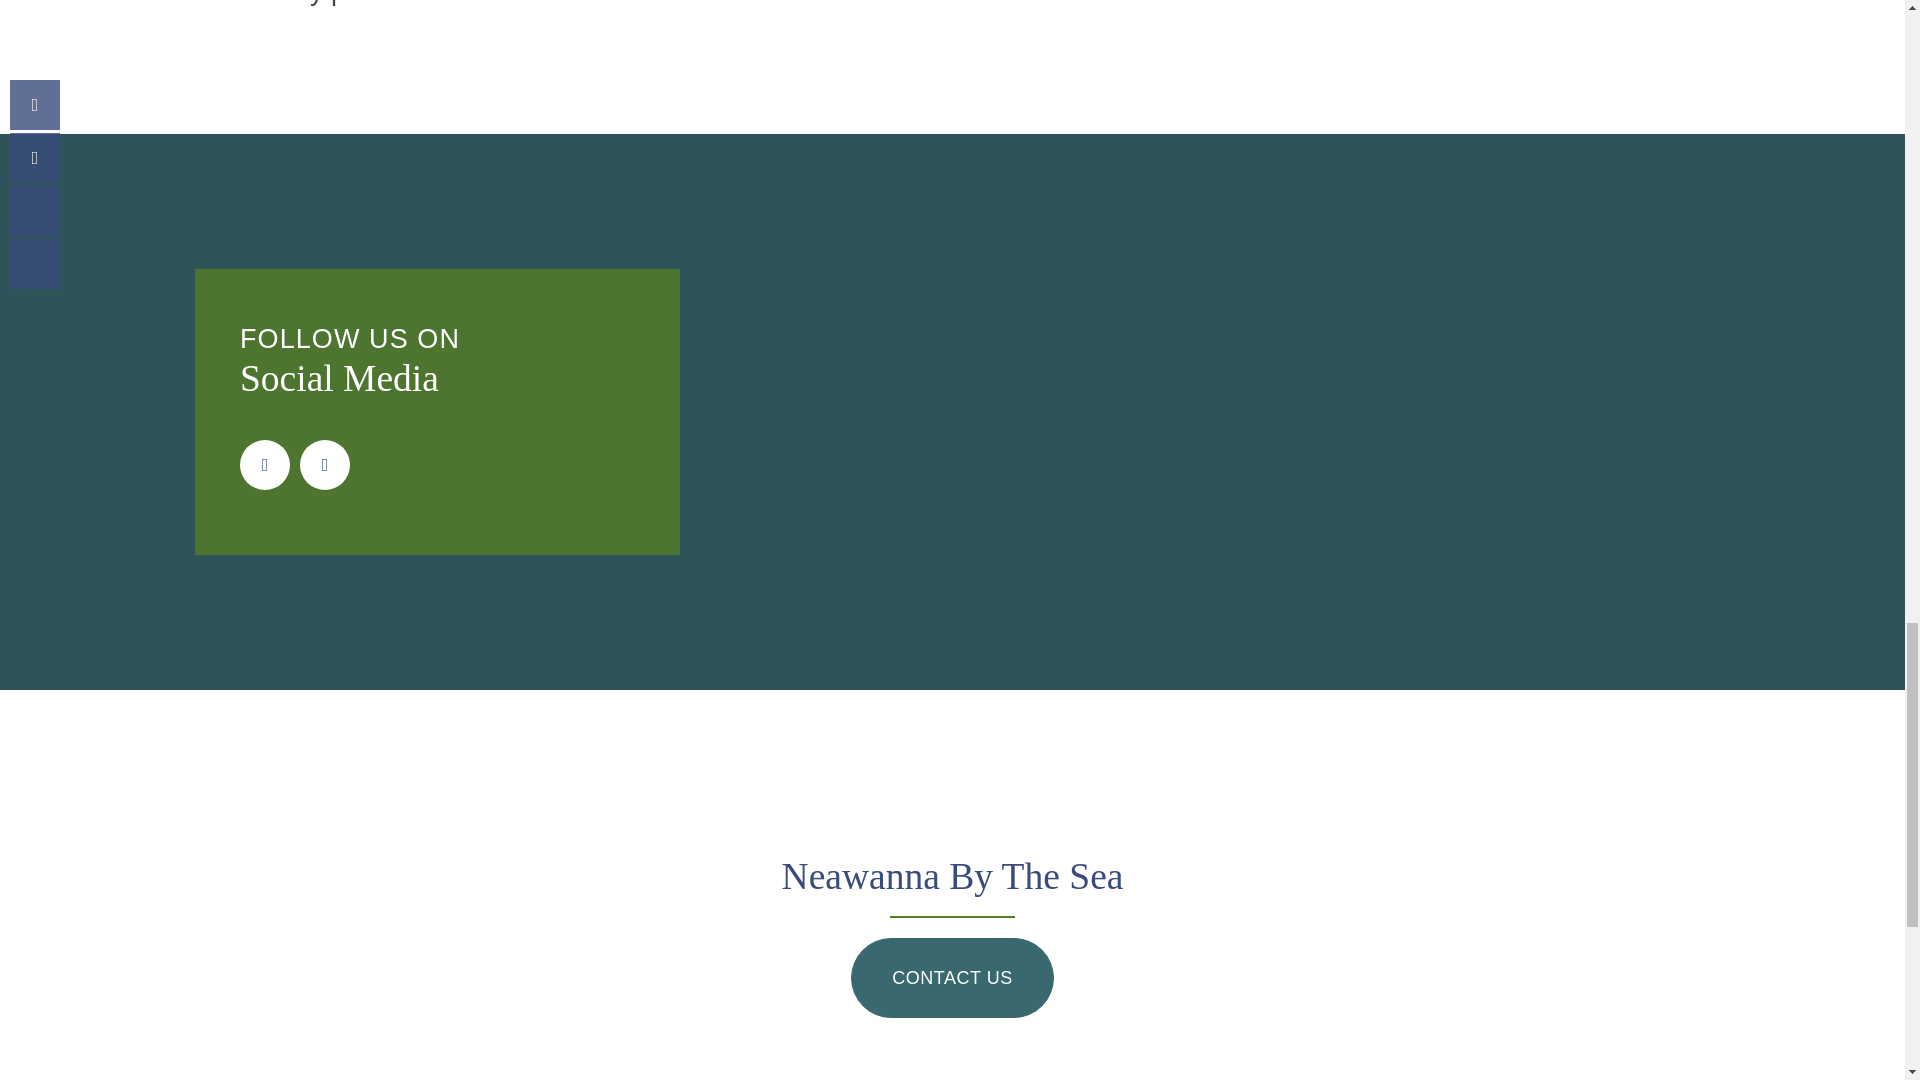  What do you see at coordinates (324, 464) in the screenshot?
I see `Google My Business` at bounding box center [324, 464].